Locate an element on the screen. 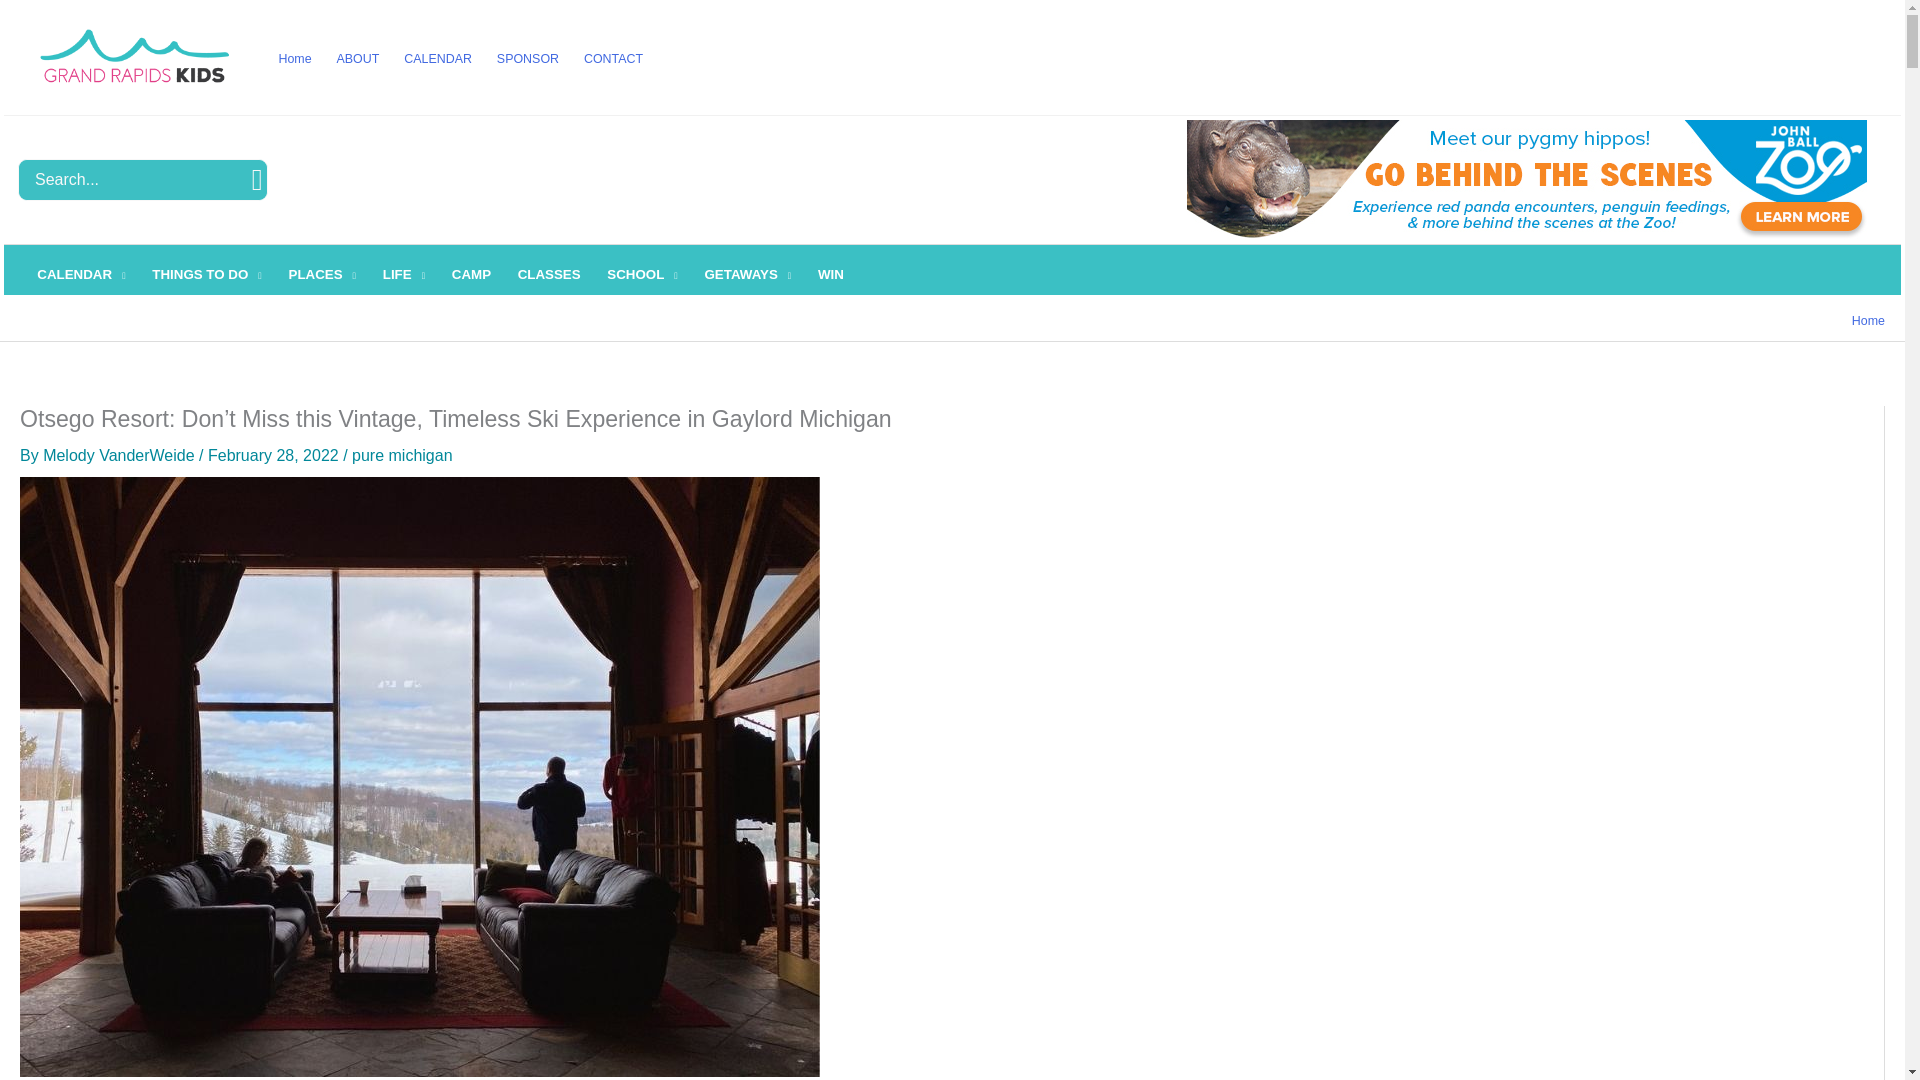 The height and width of the screenshot is (1080, 1920). View all posts by Melody VanderWeide is located at coordinates (120, 456).